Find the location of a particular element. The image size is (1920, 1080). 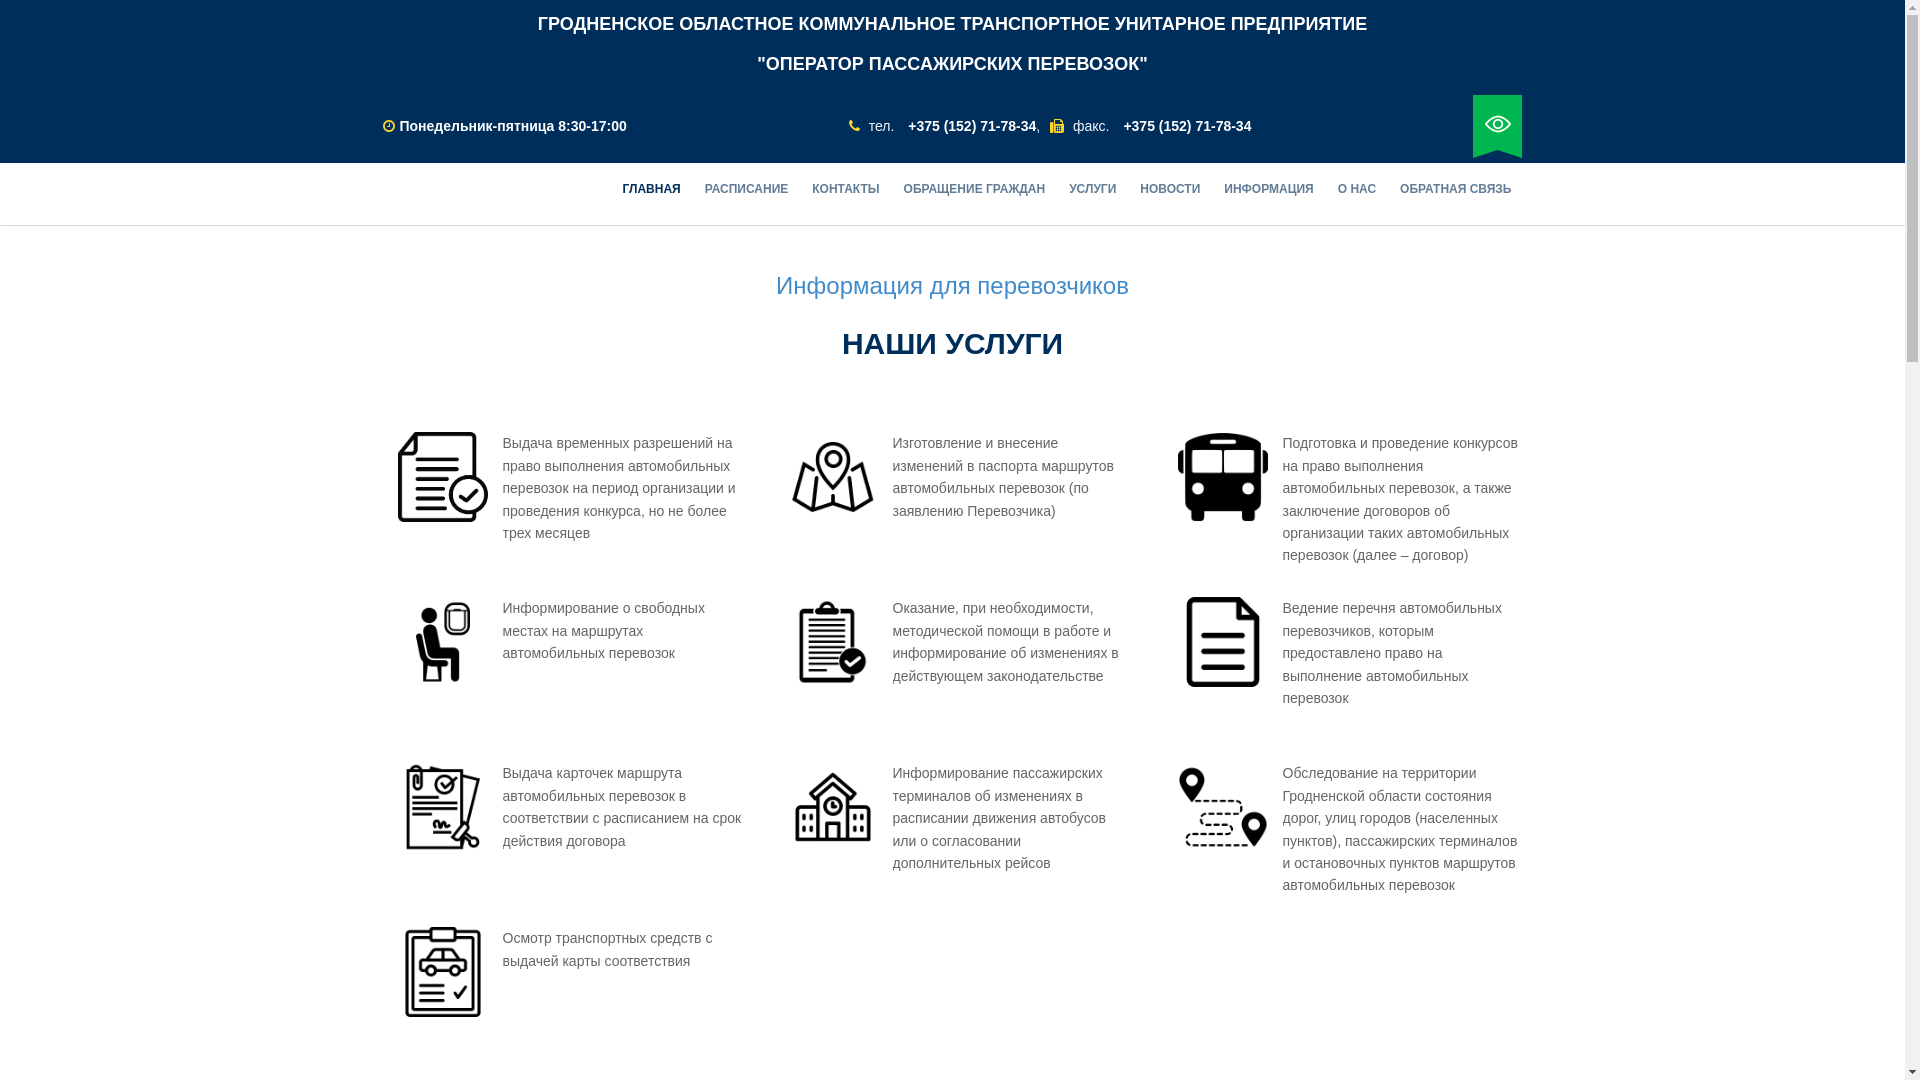

+375 (152) 71-78-34 is located at coordinates (1187, 126).